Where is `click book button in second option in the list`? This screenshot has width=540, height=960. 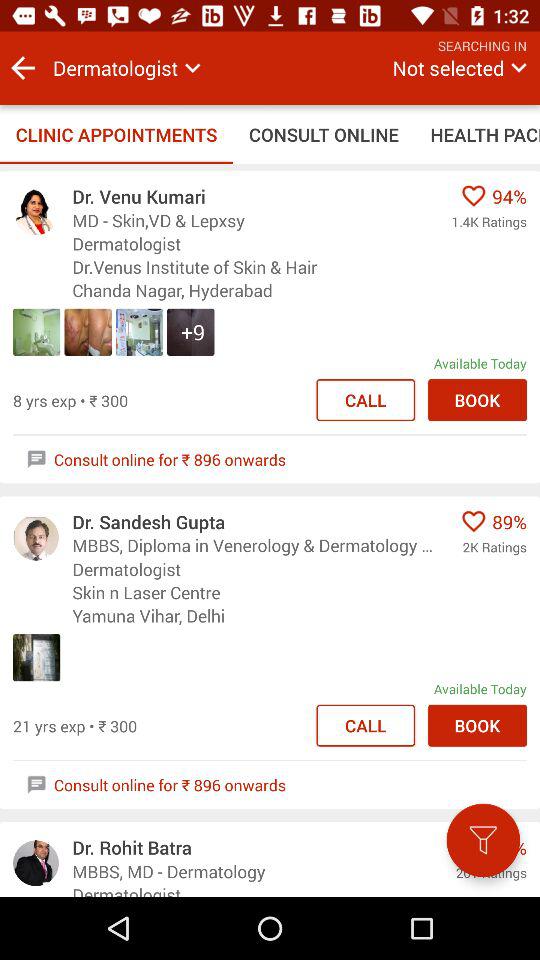
click book button in second option in the list is located at coordinates (478, 725).